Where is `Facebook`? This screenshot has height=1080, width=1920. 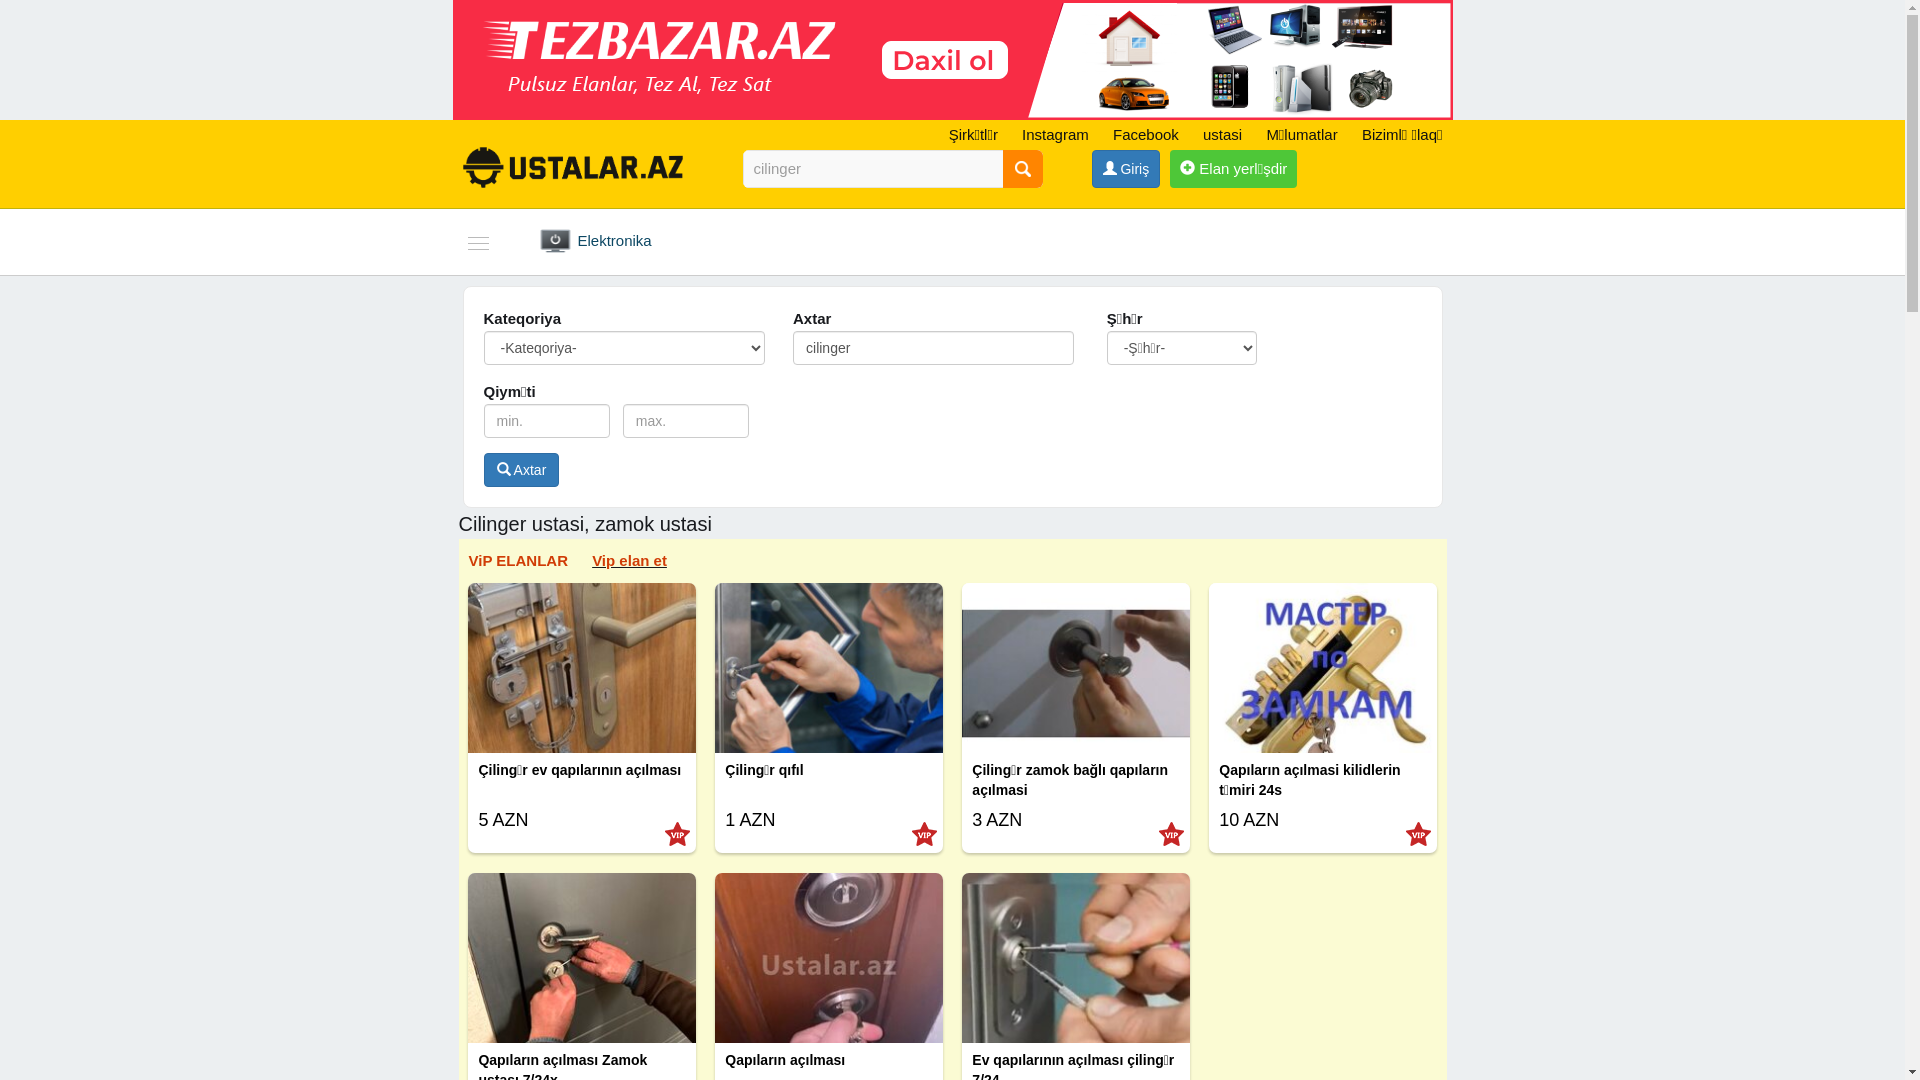
Facebook is located at coordinates (1146, 134).